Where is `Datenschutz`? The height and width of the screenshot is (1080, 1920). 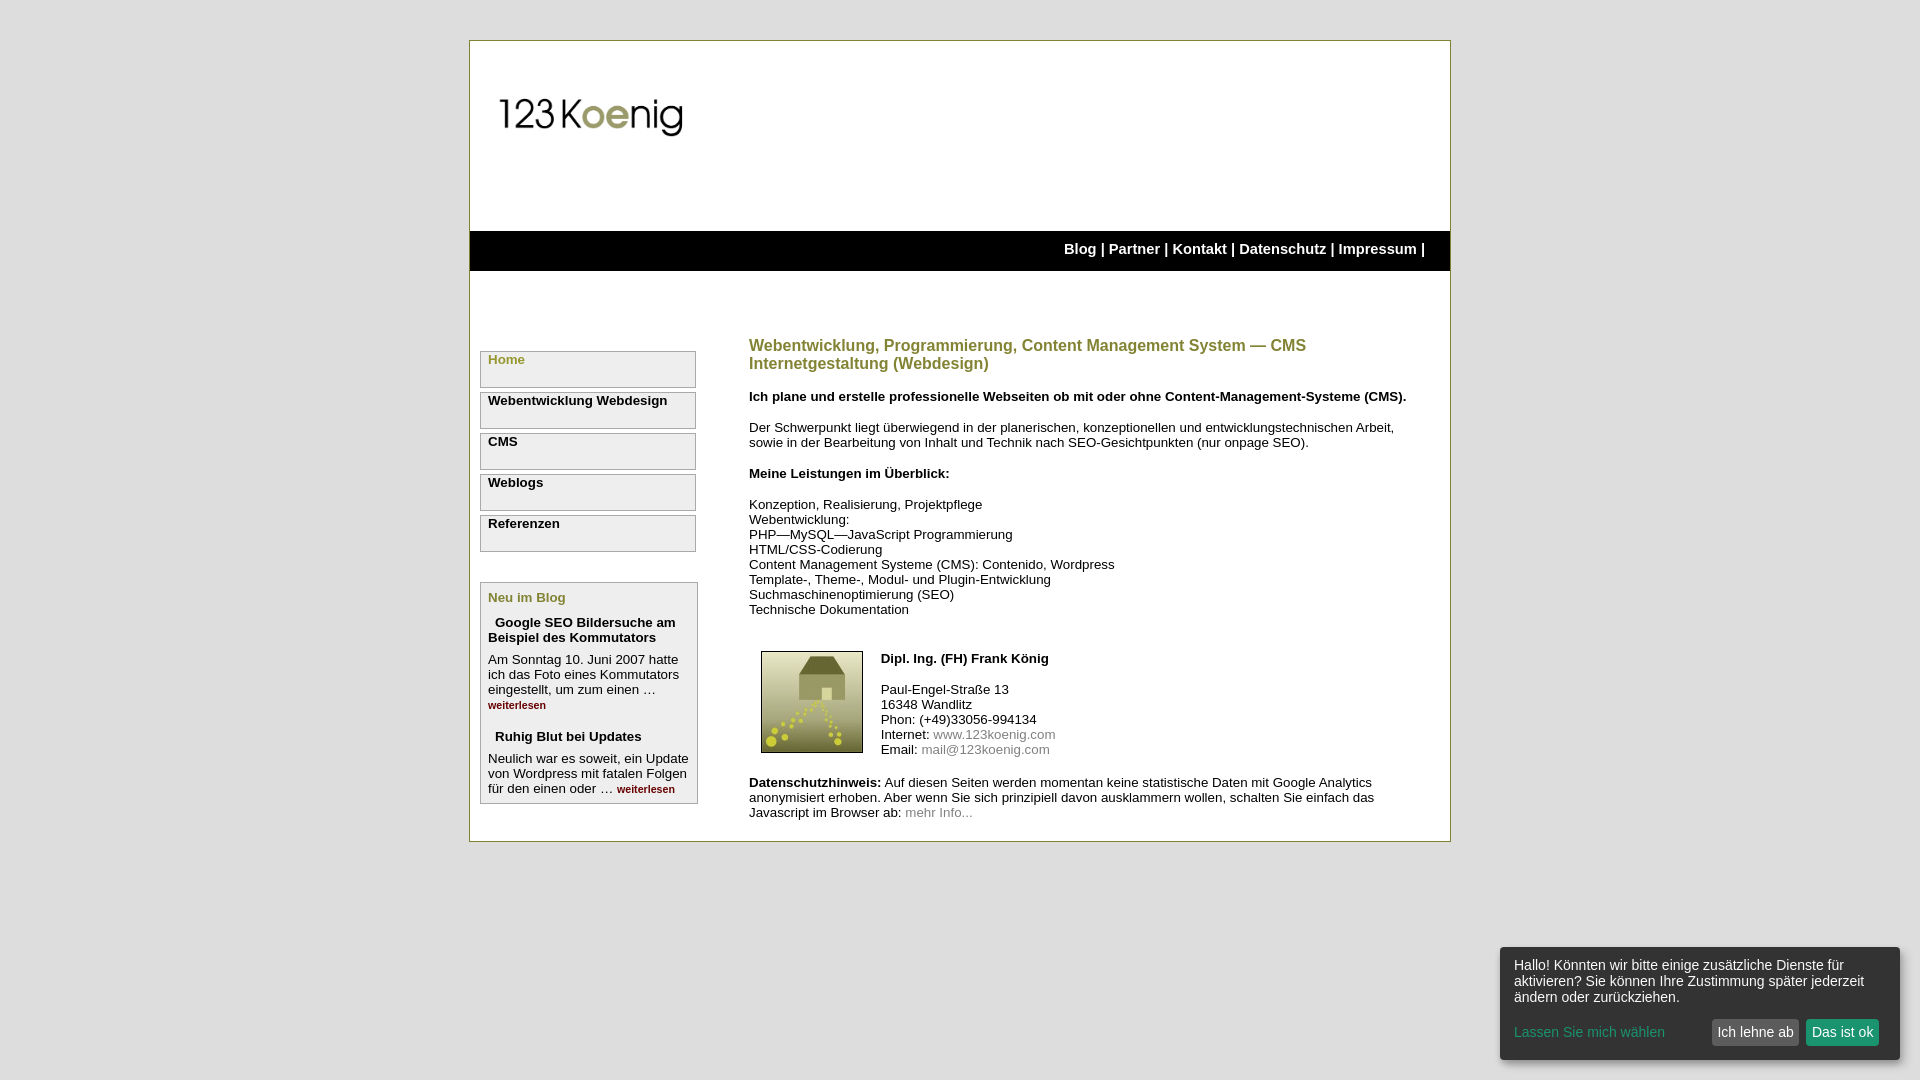 Datenschutz is located at coordinates (1282, 249).